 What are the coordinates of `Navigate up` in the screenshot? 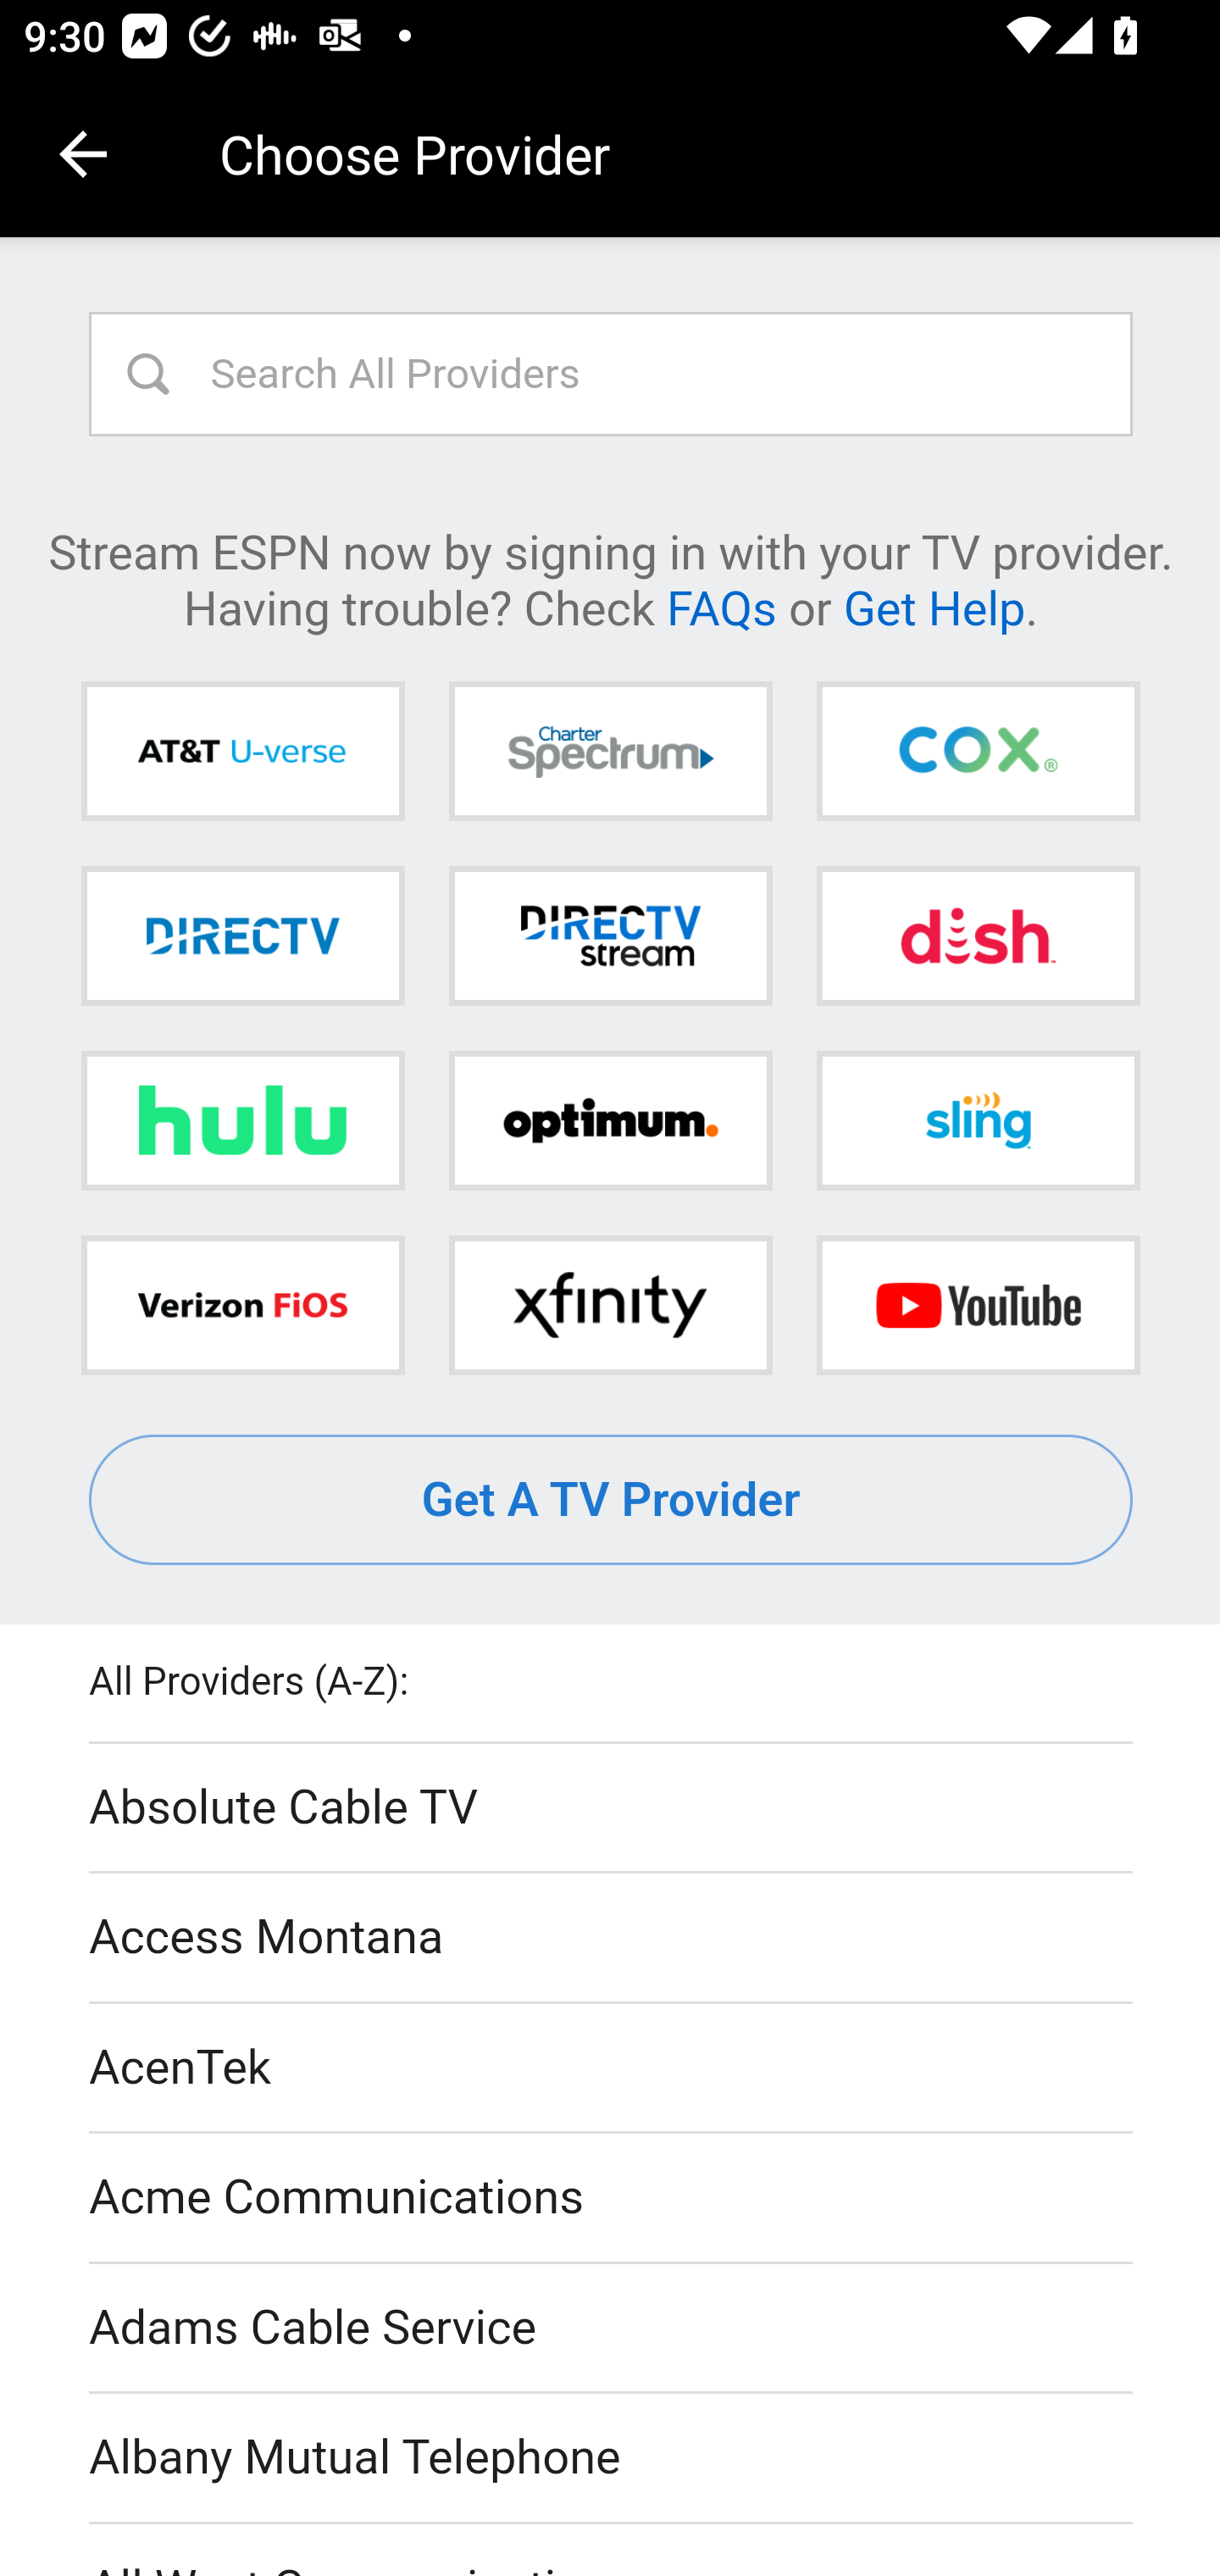 It's located at (83, 154).